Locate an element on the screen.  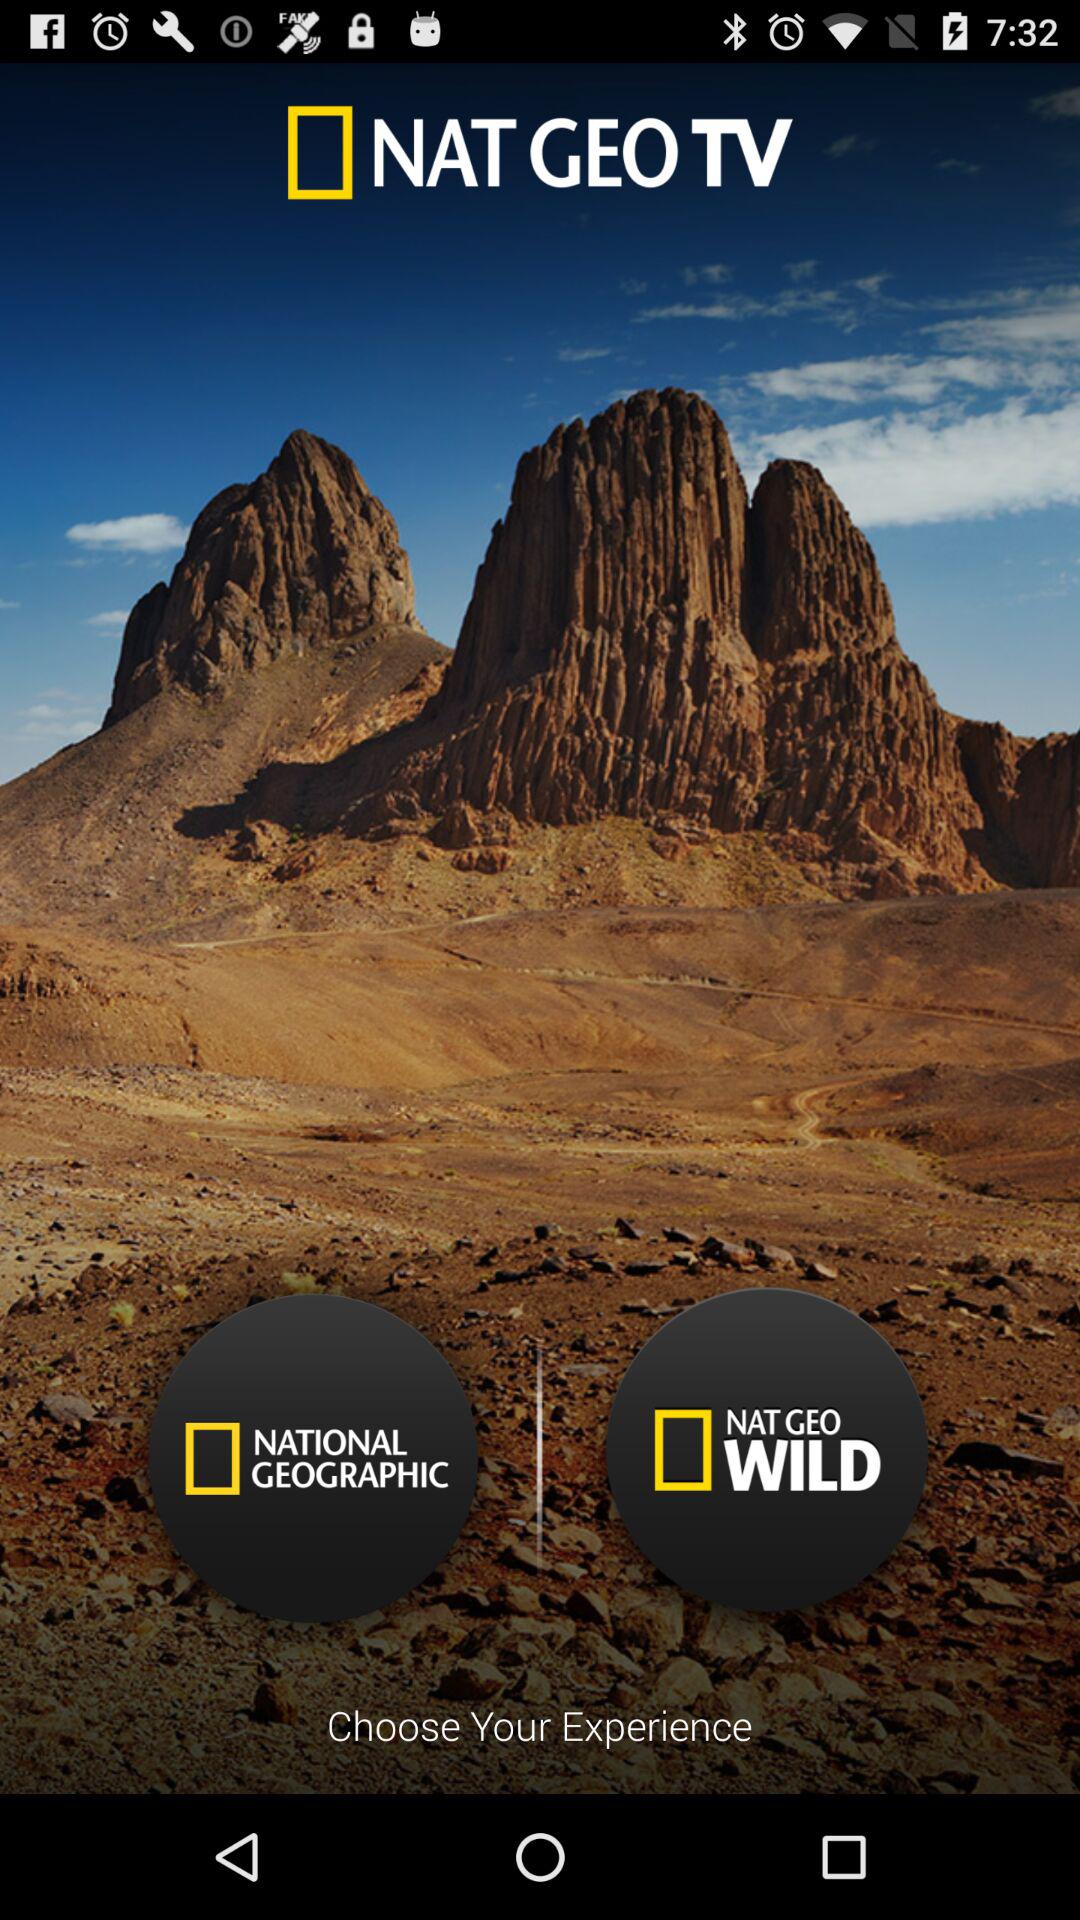
go to nat geo wild is located at coordinates (766, 1466).